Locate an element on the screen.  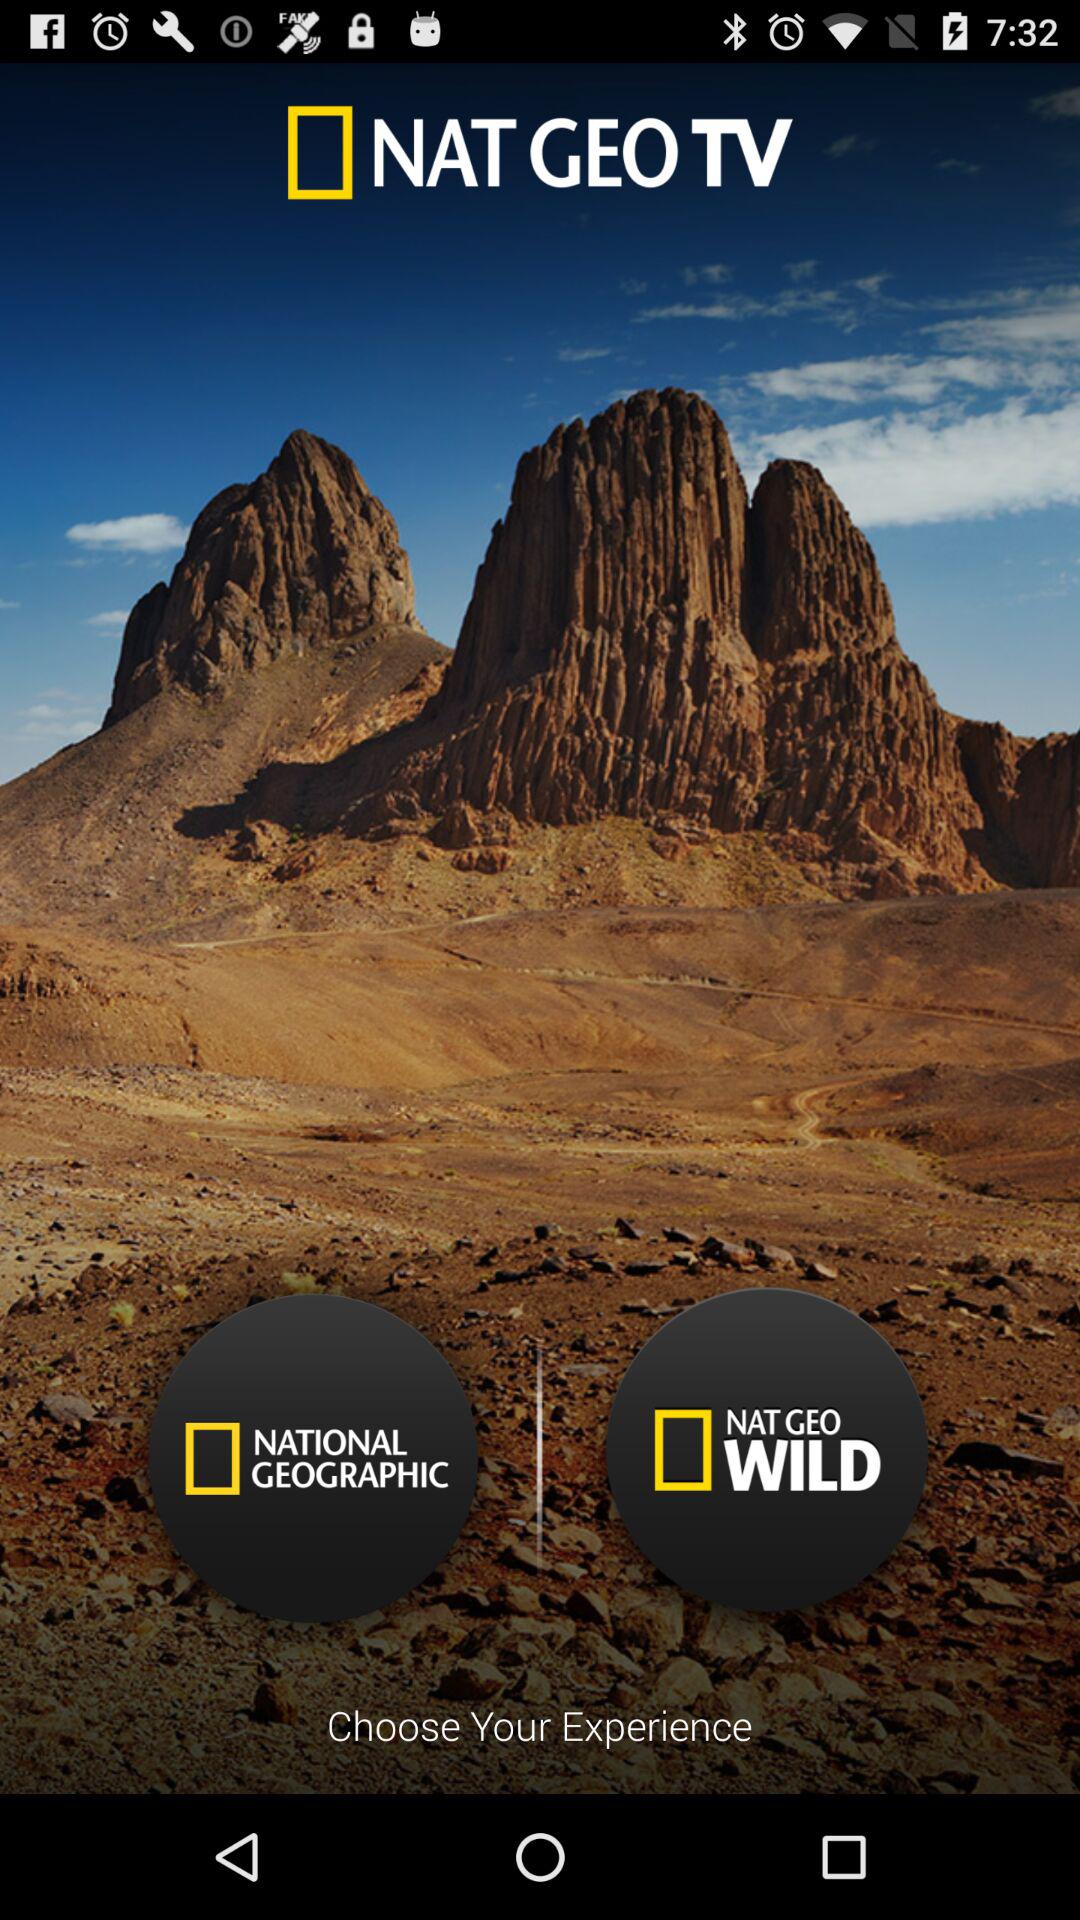
go to nat geo wild is located at coordinates (766, 1466).